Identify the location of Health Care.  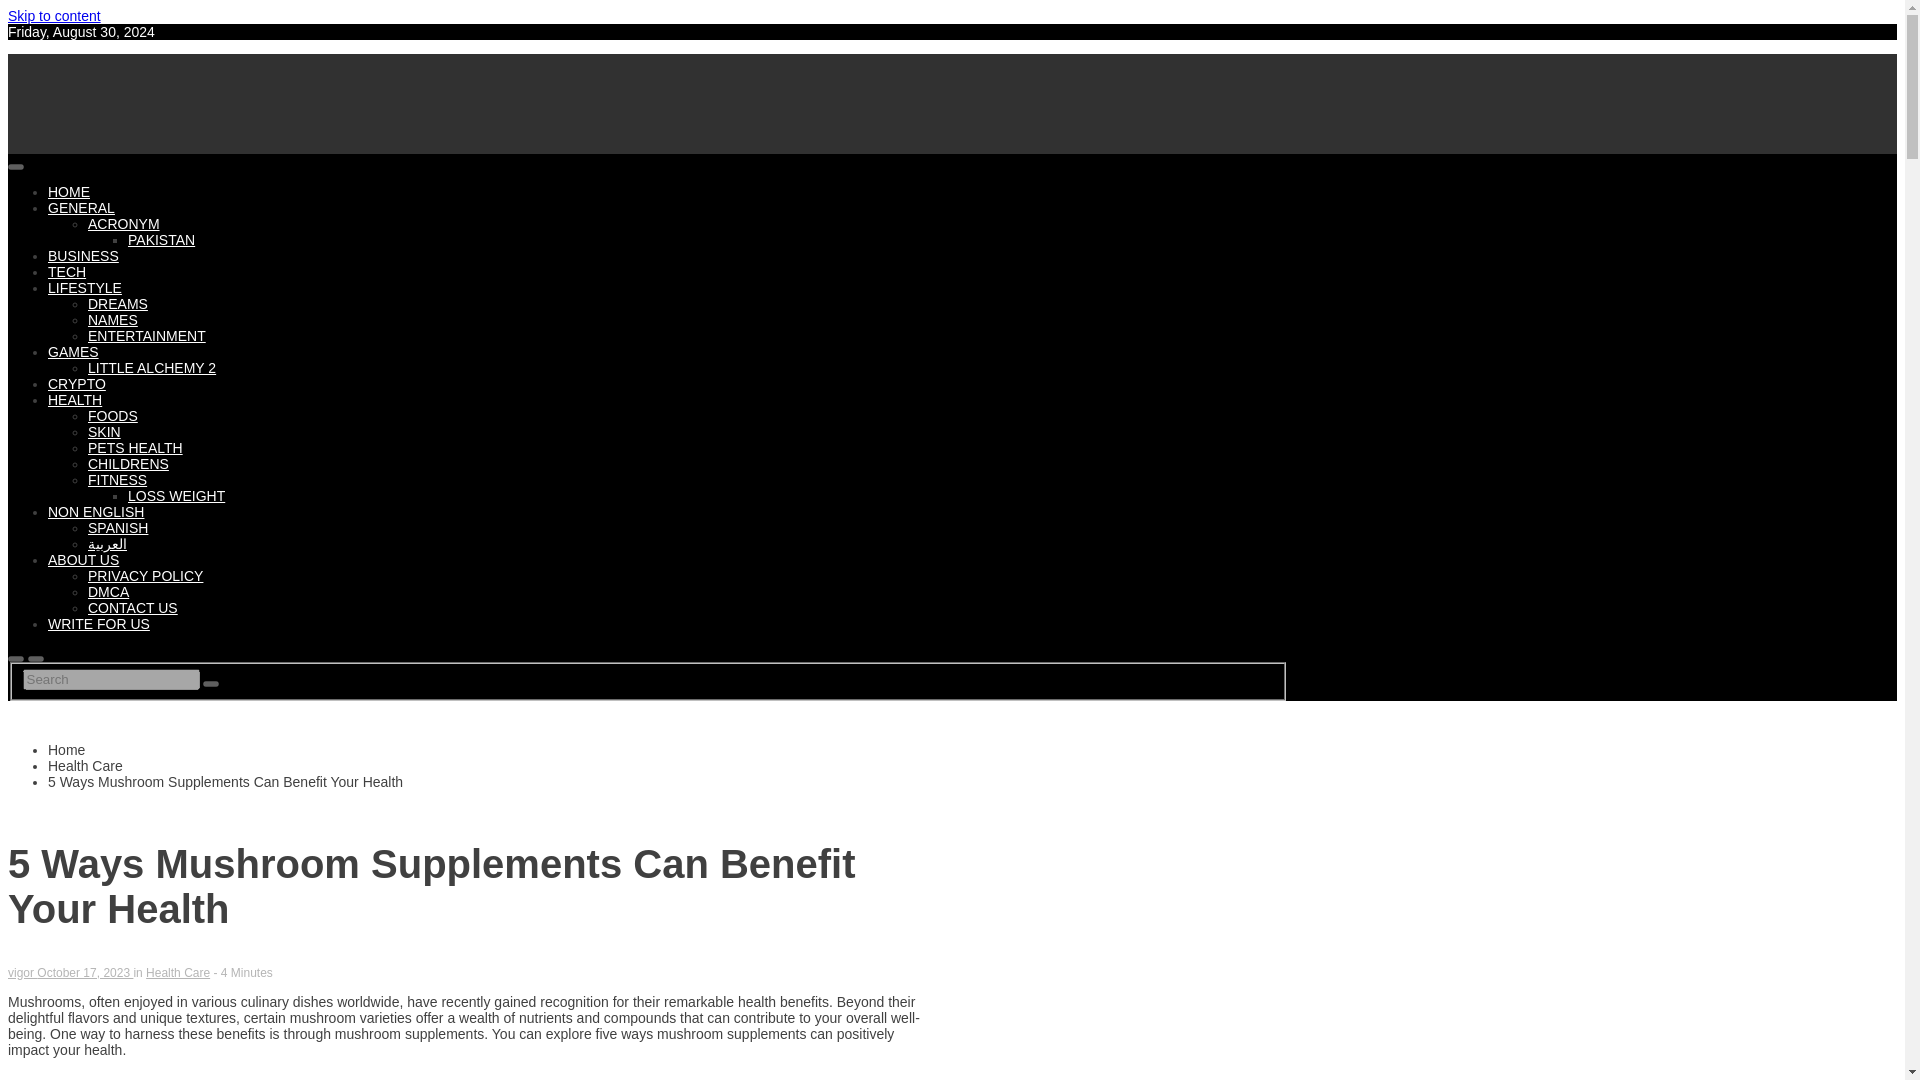
(177, 972).